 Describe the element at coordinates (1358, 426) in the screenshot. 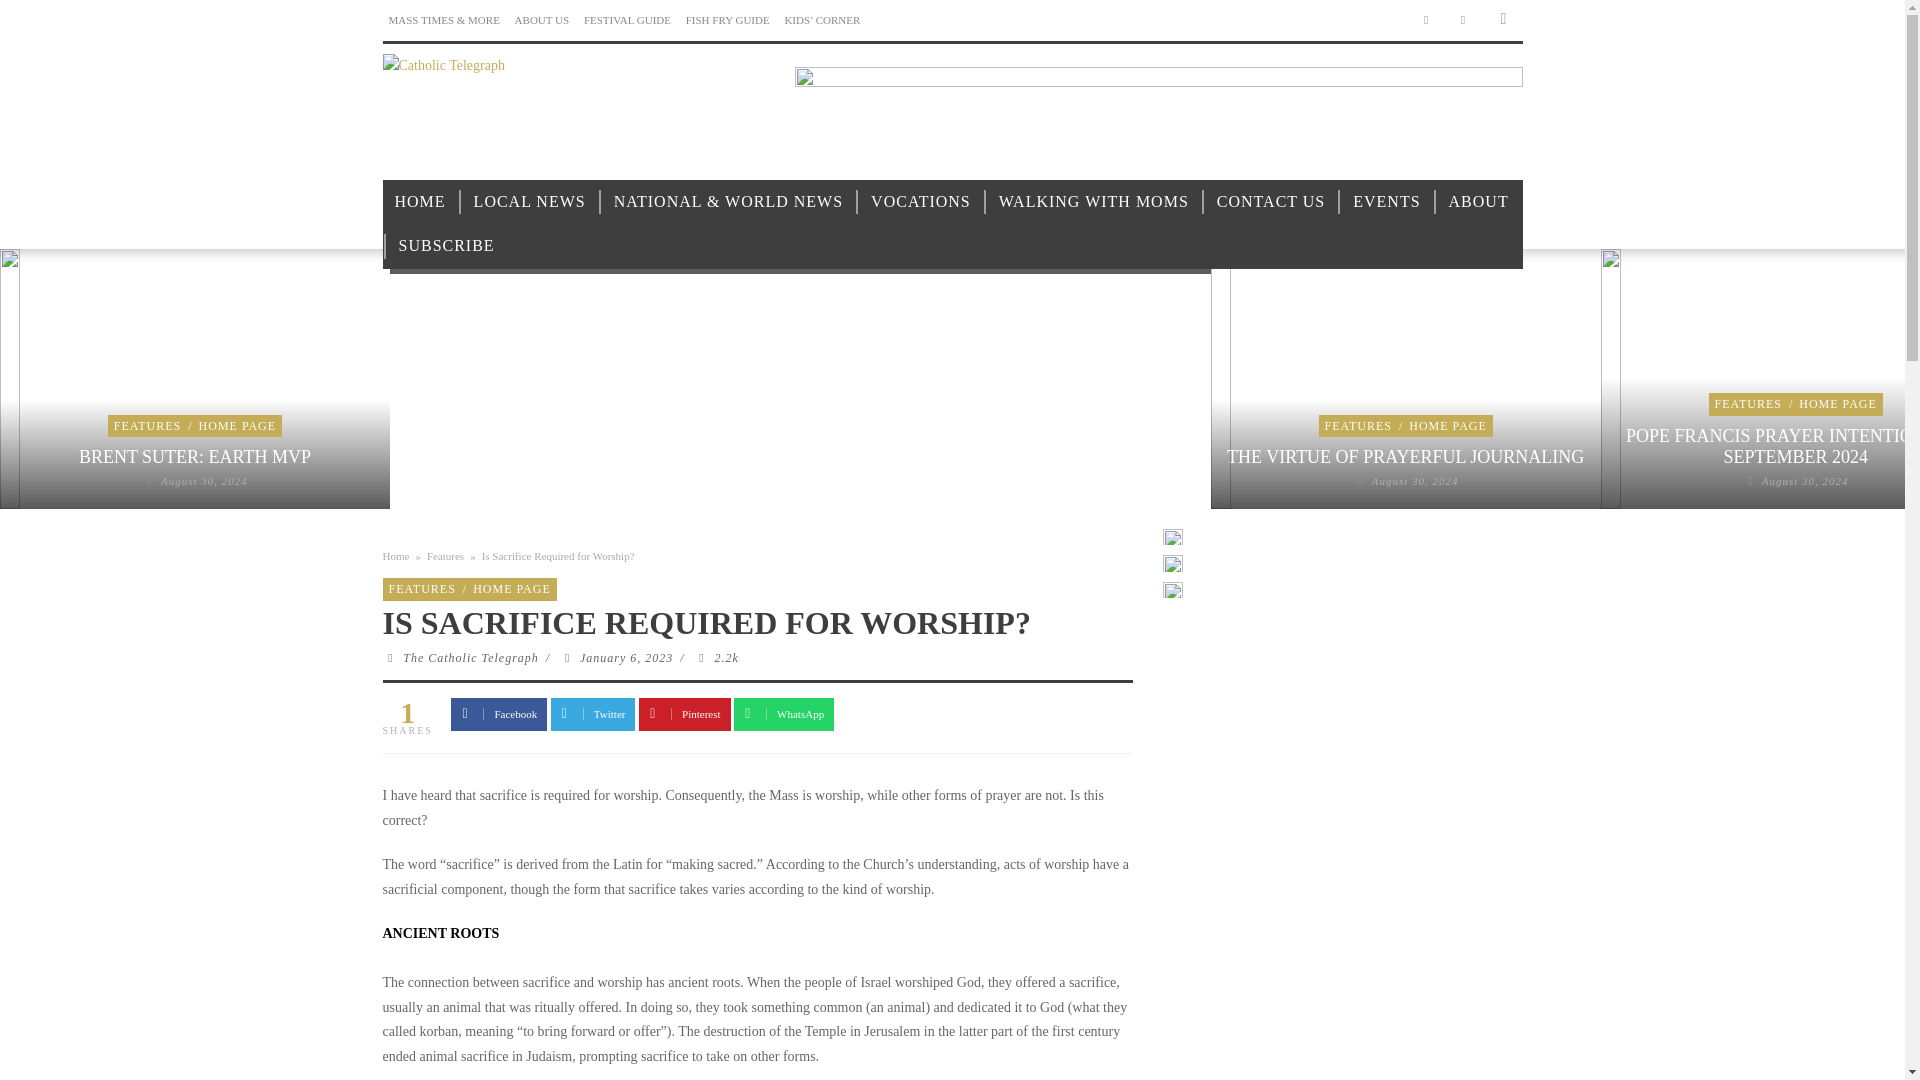

I see `View all posts in Features` at that location.